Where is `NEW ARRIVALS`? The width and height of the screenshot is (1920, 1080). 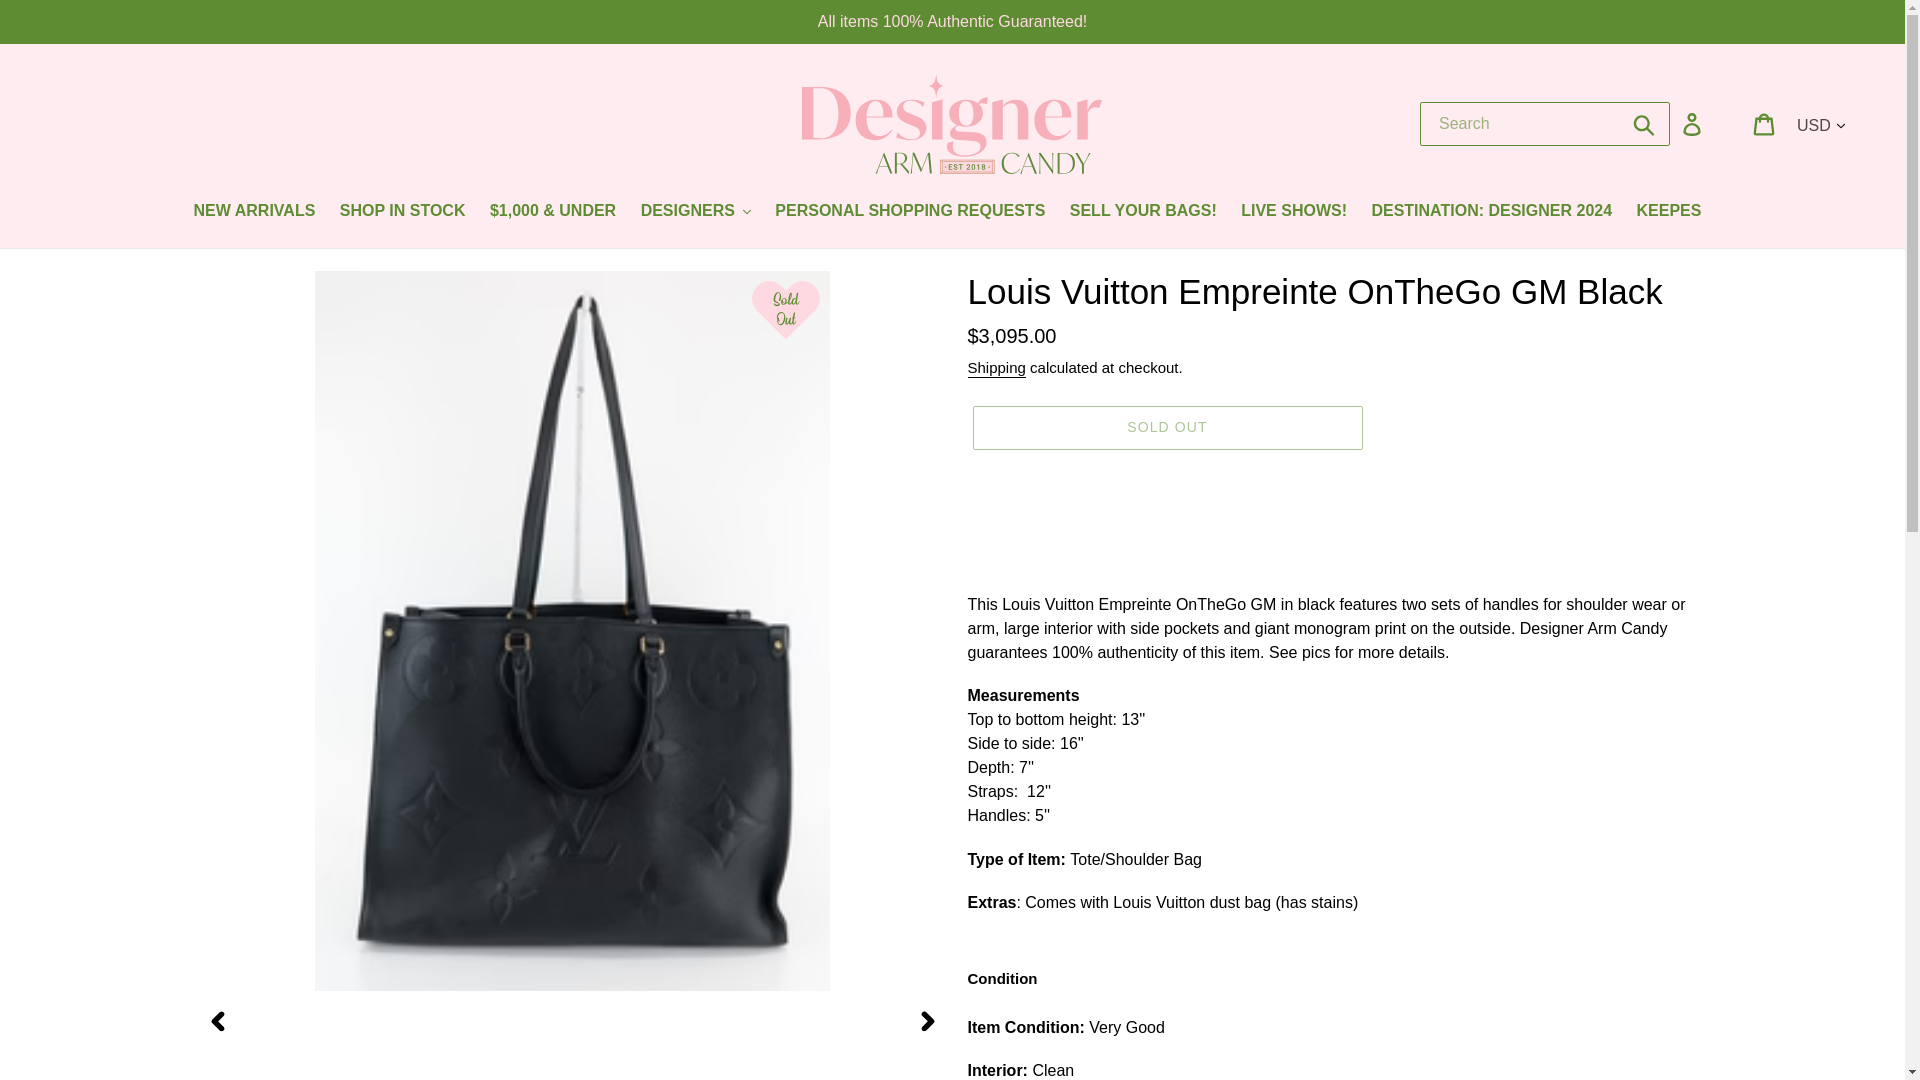
NEW ARRIVALS is located at coordinates (255, 212).